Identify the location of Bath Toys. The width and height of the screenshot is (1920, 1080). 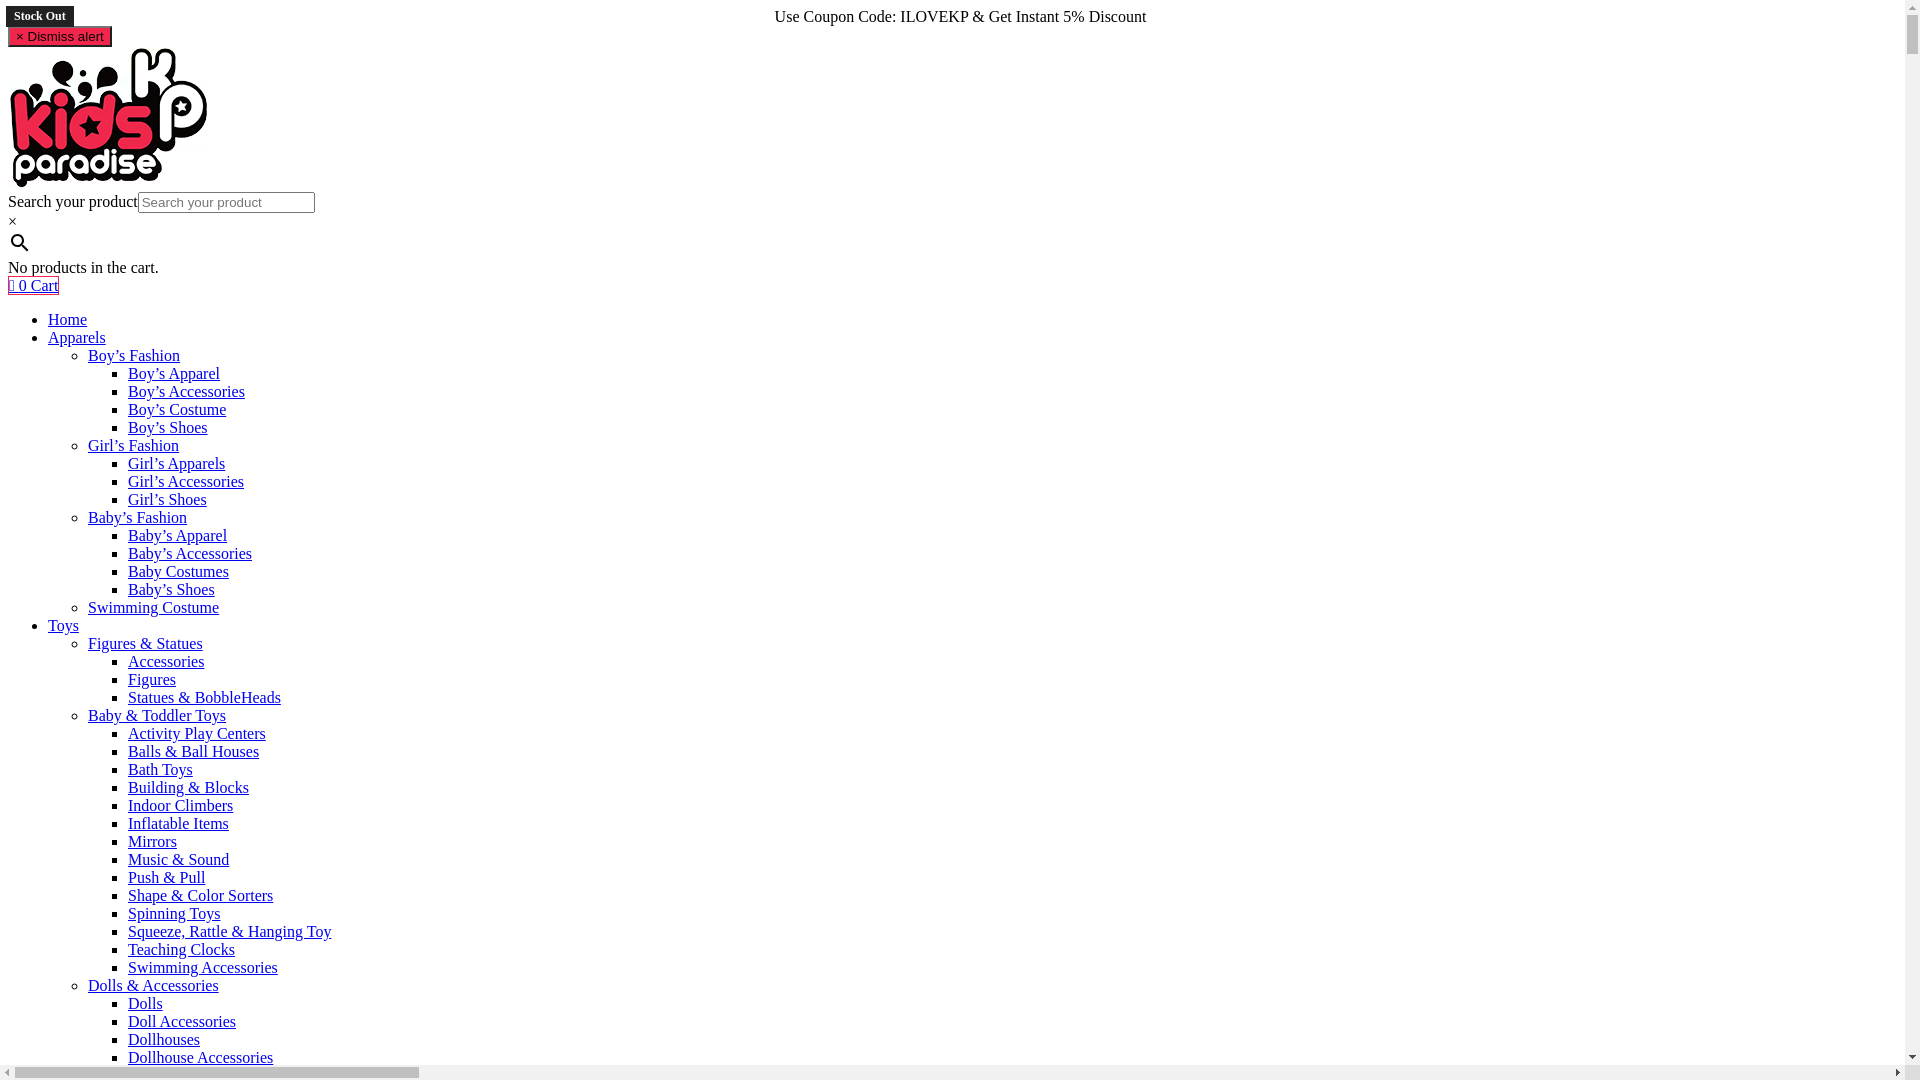
(160, 770).